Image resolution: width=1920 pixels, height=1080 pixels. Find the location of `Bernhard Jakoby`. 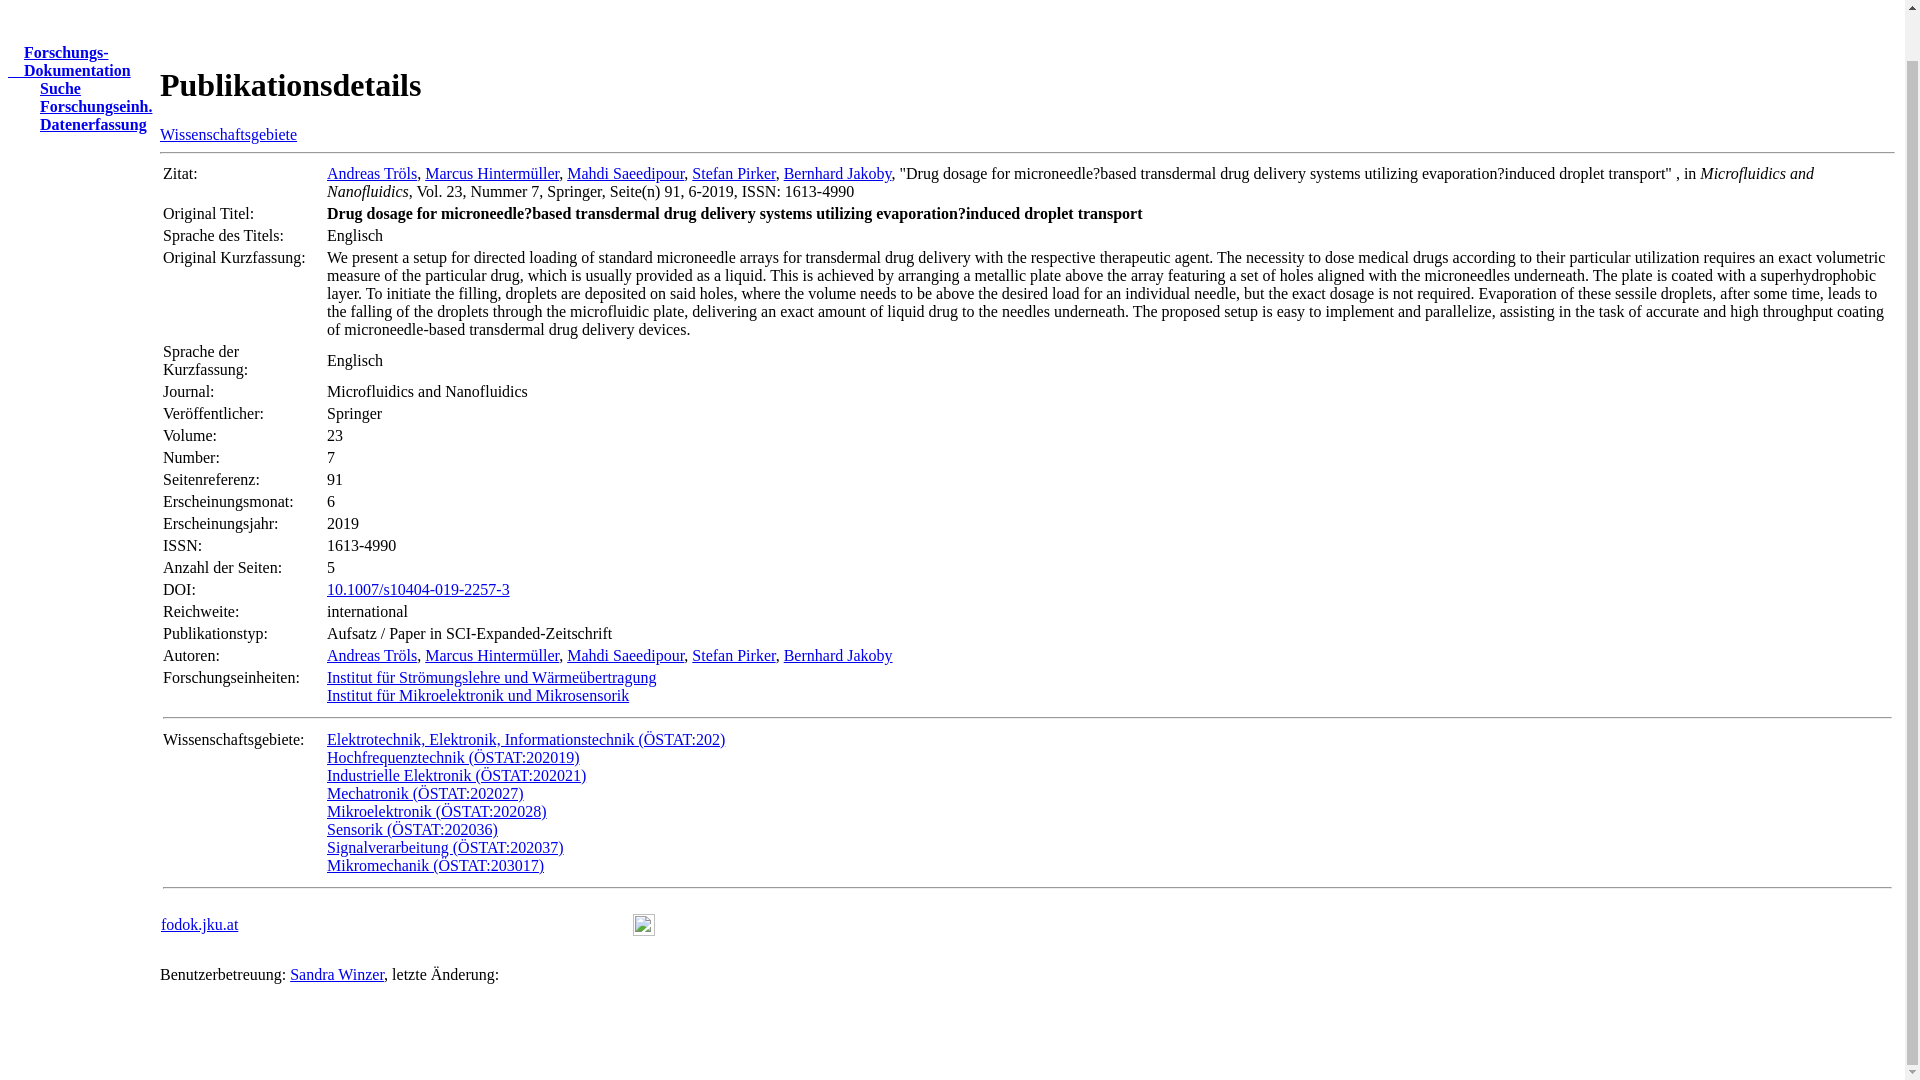

Bernhard Jakoby is located at coordinates (838, 655).